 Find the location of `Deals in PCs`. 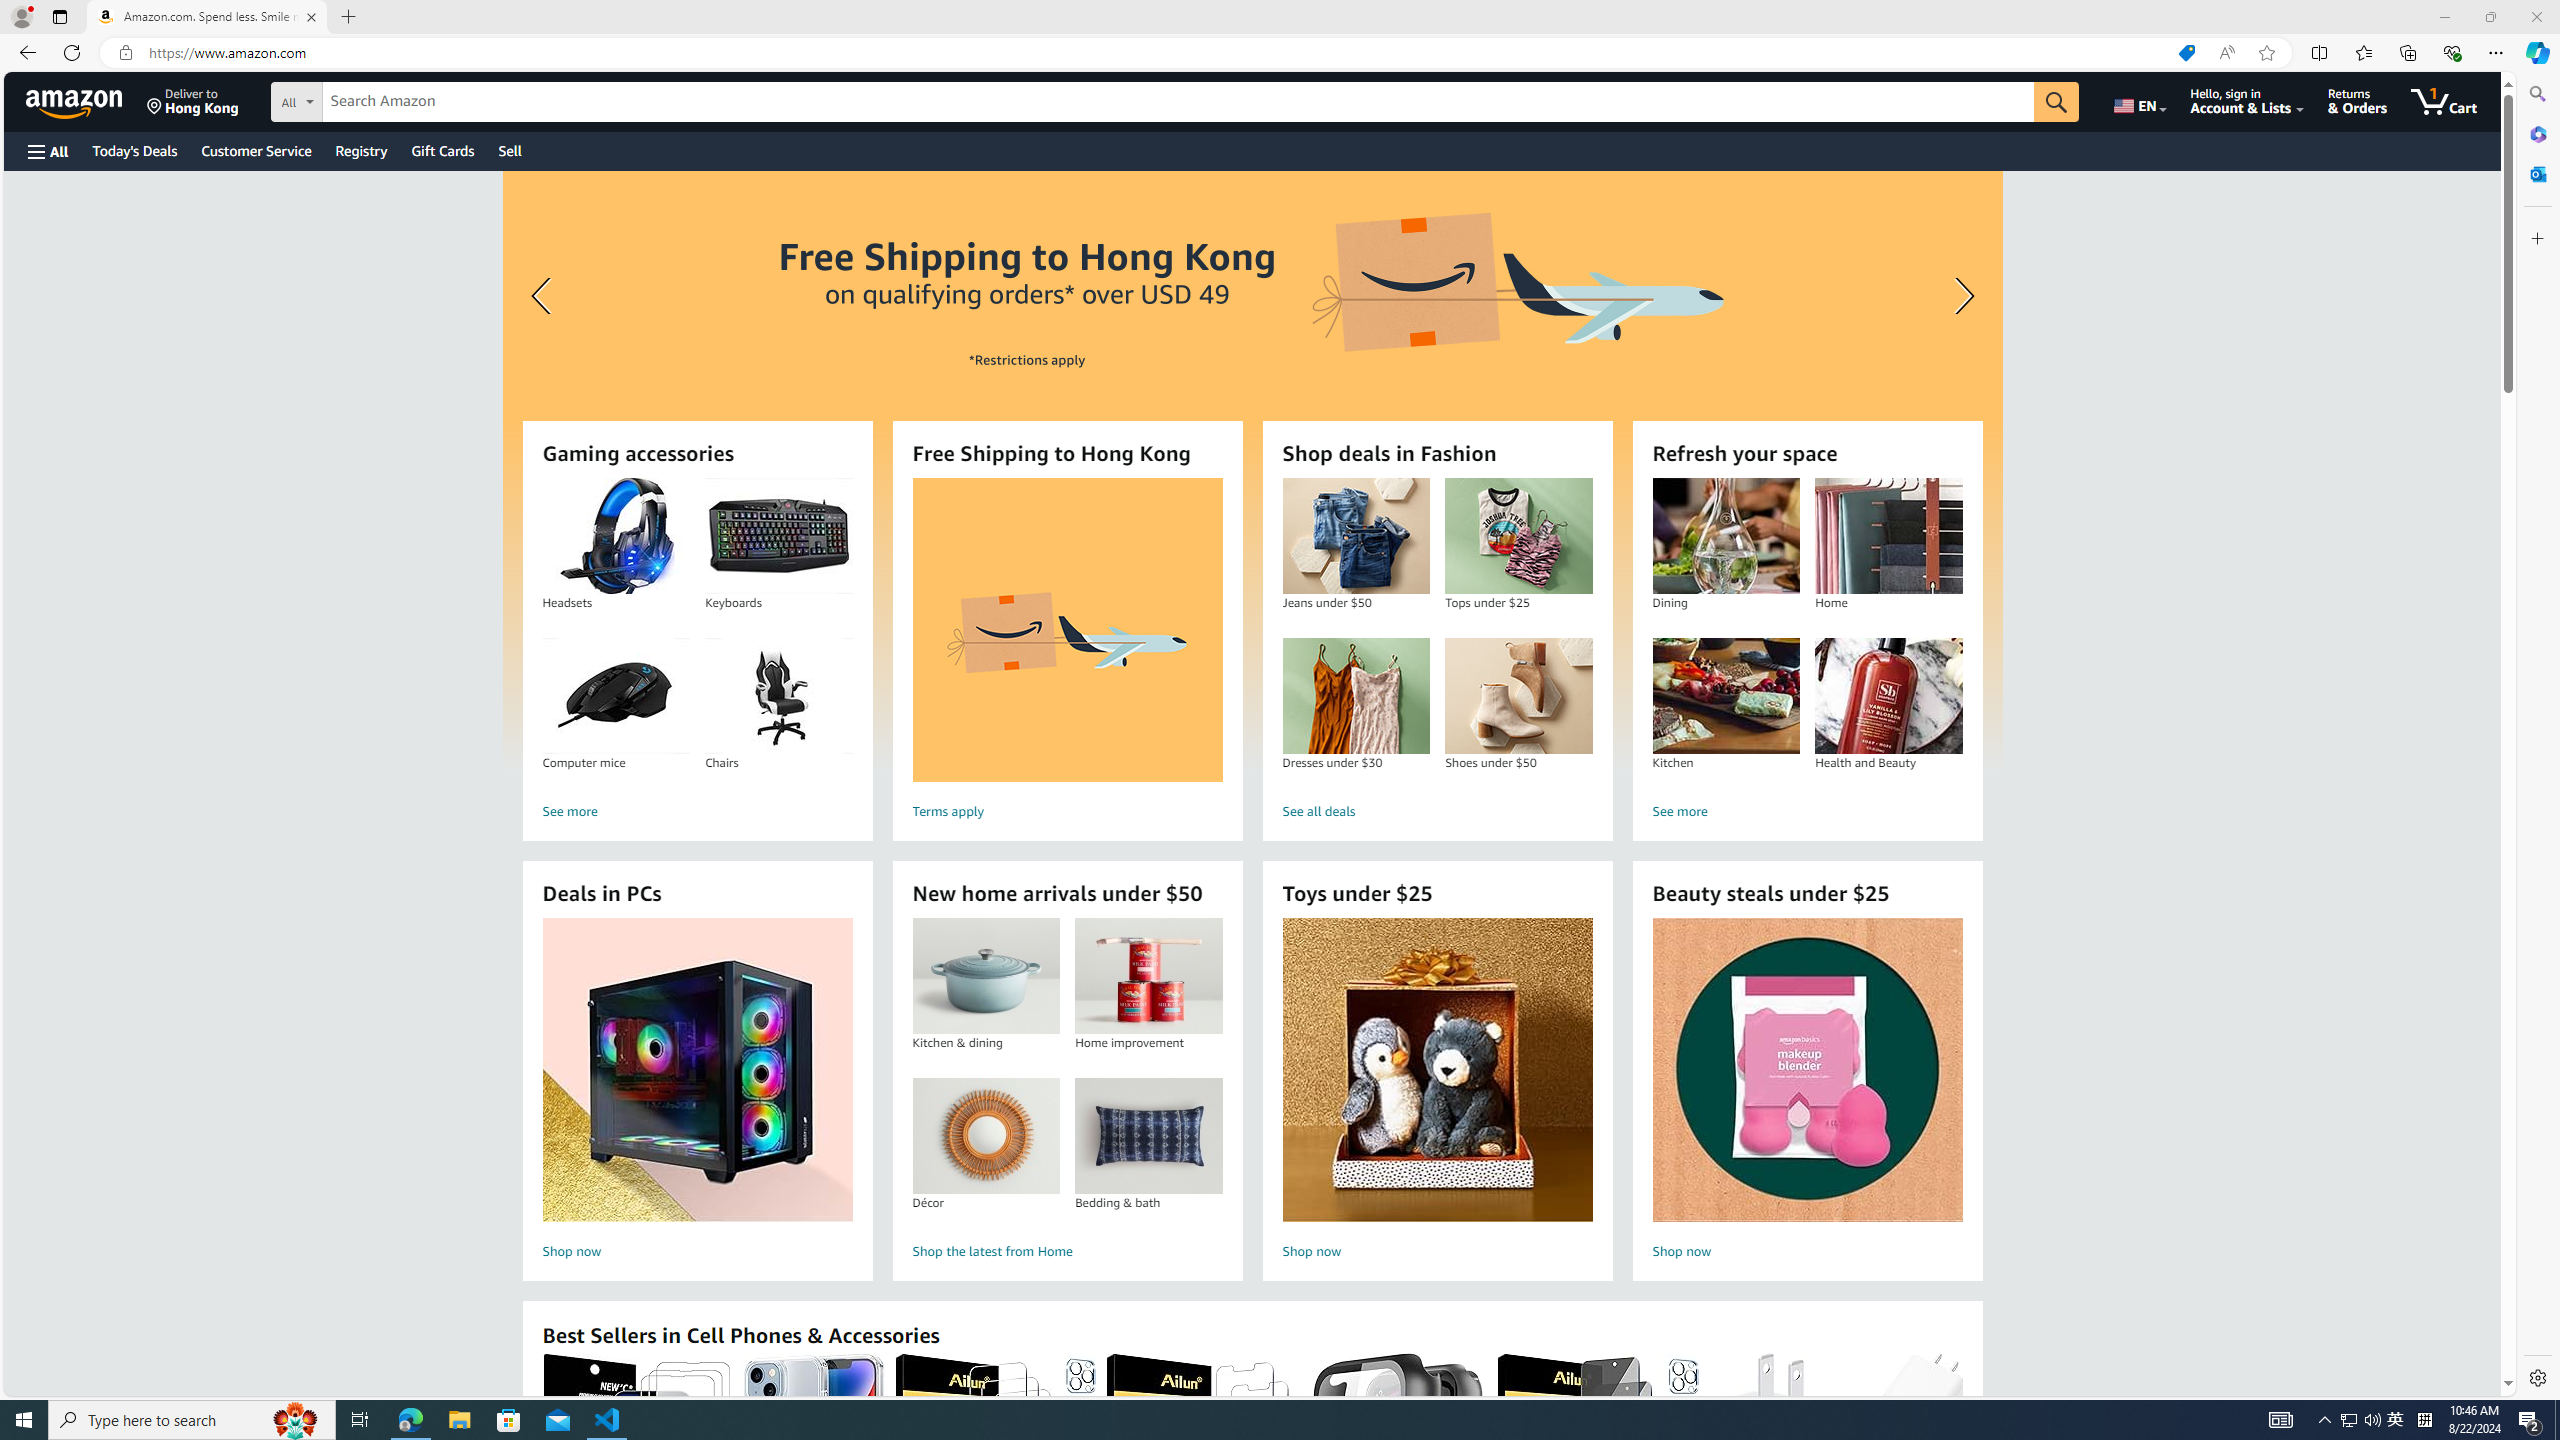

Deals in PCs is located at coordinates (696, 1070).